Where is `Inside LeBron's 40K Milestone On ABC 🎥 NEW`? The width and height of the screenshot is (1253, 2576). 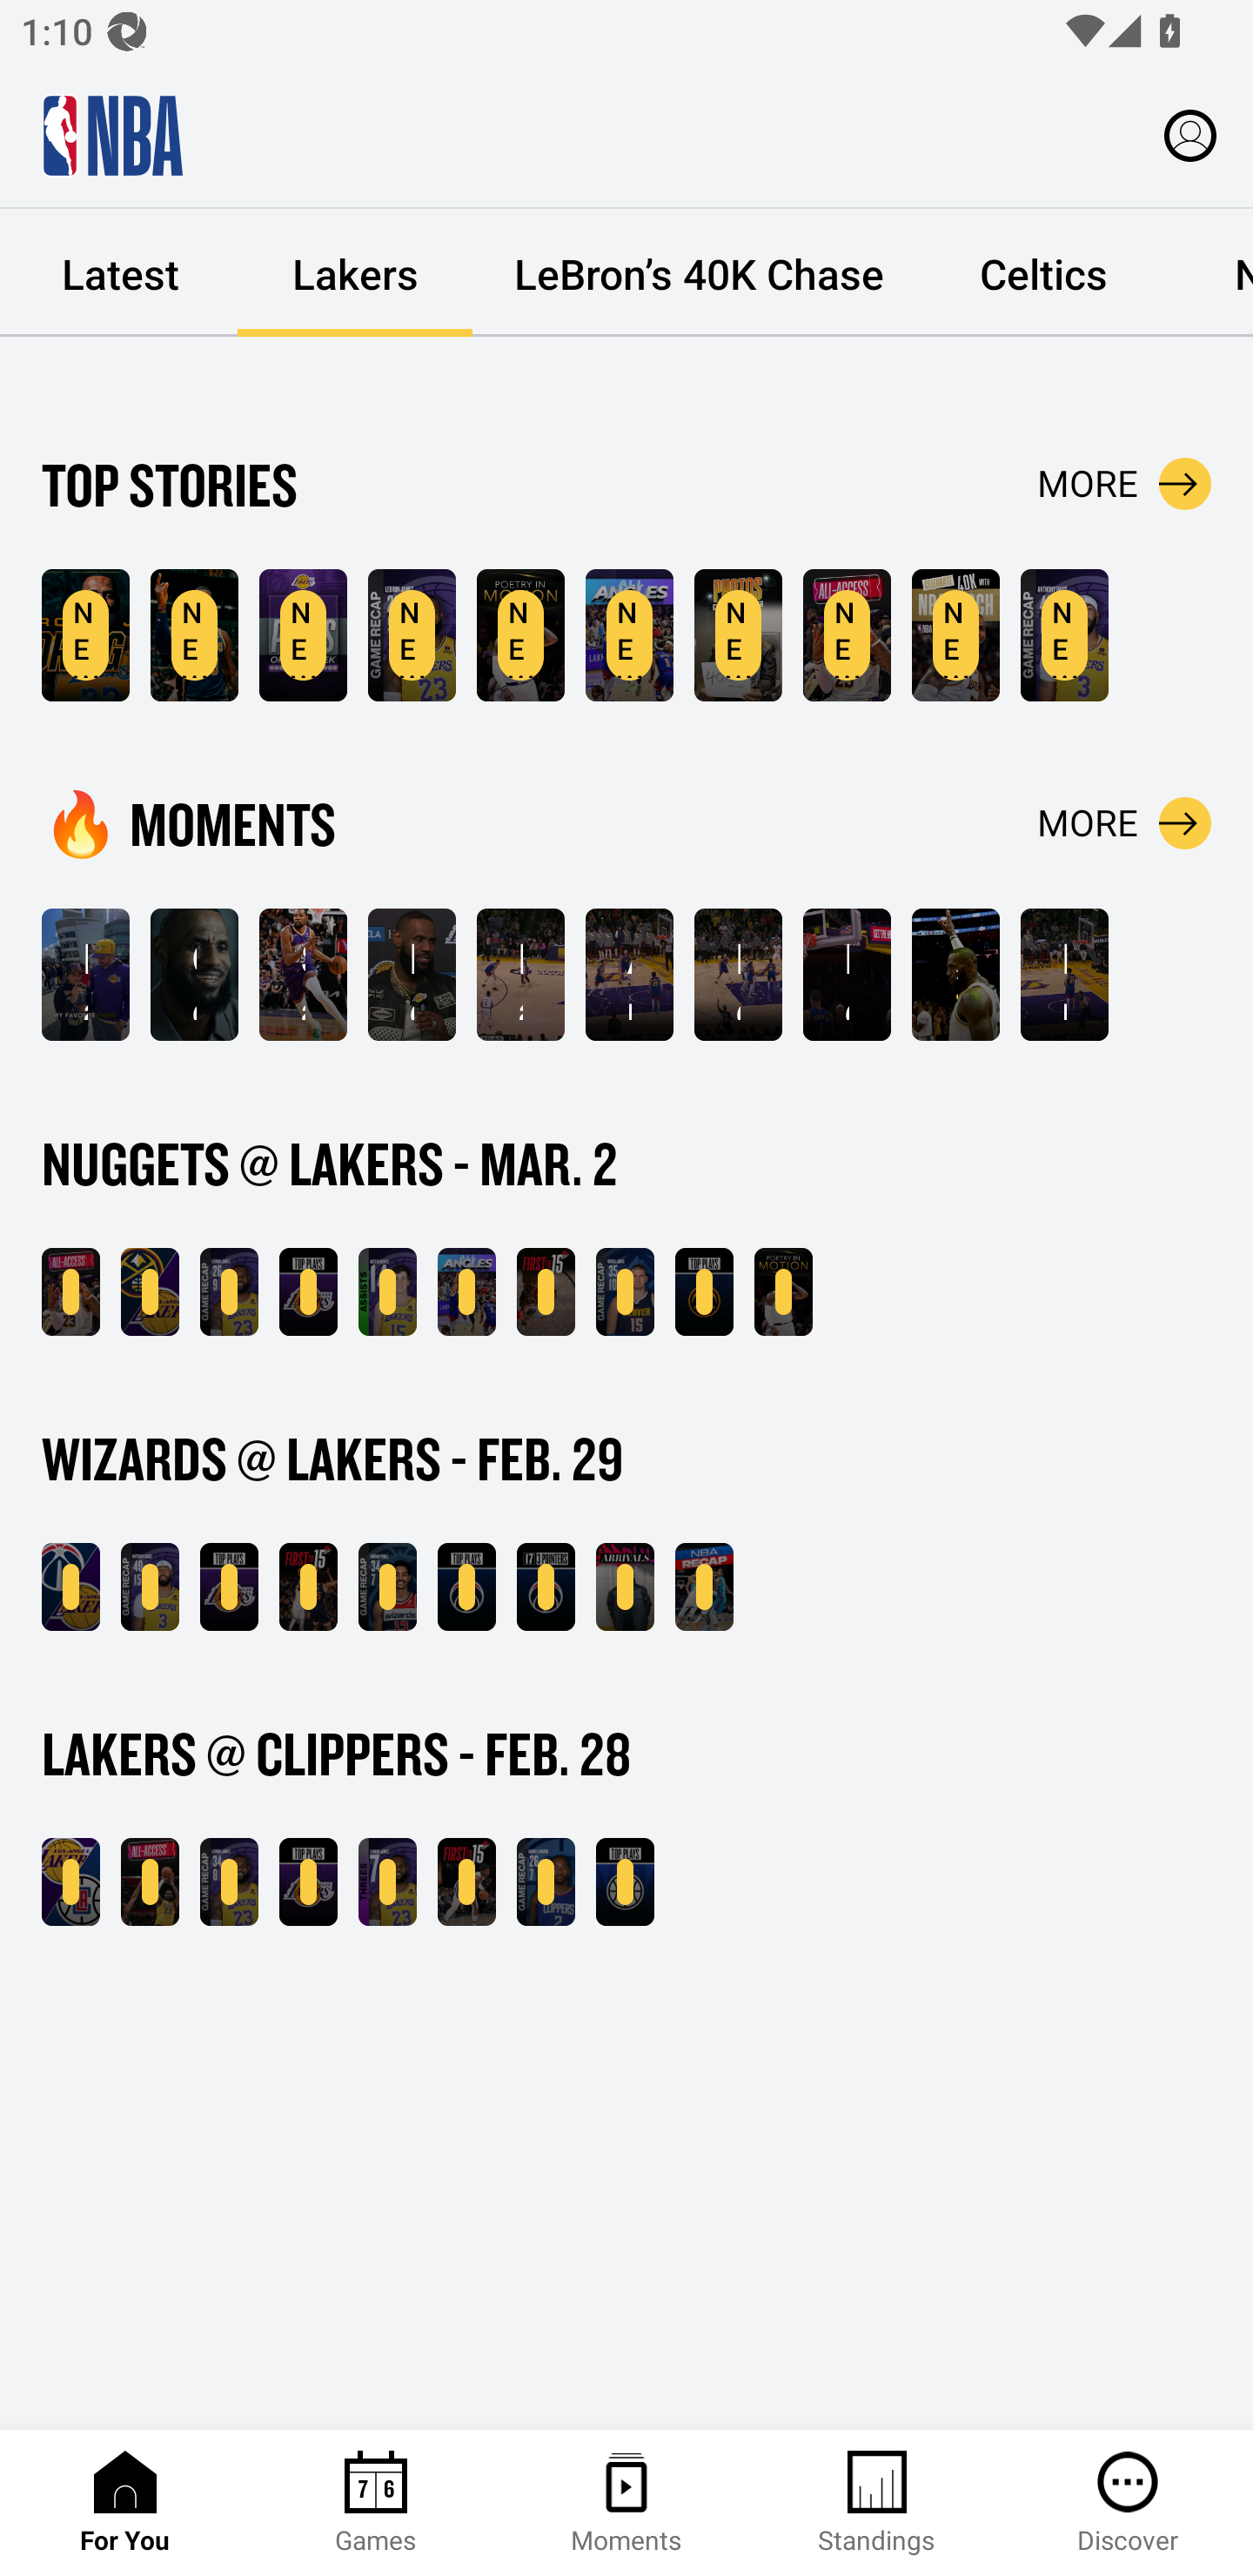
Inside LeBron's 40K Milestone On ABC 🎥 NEW is located at coordinates (847, 635).